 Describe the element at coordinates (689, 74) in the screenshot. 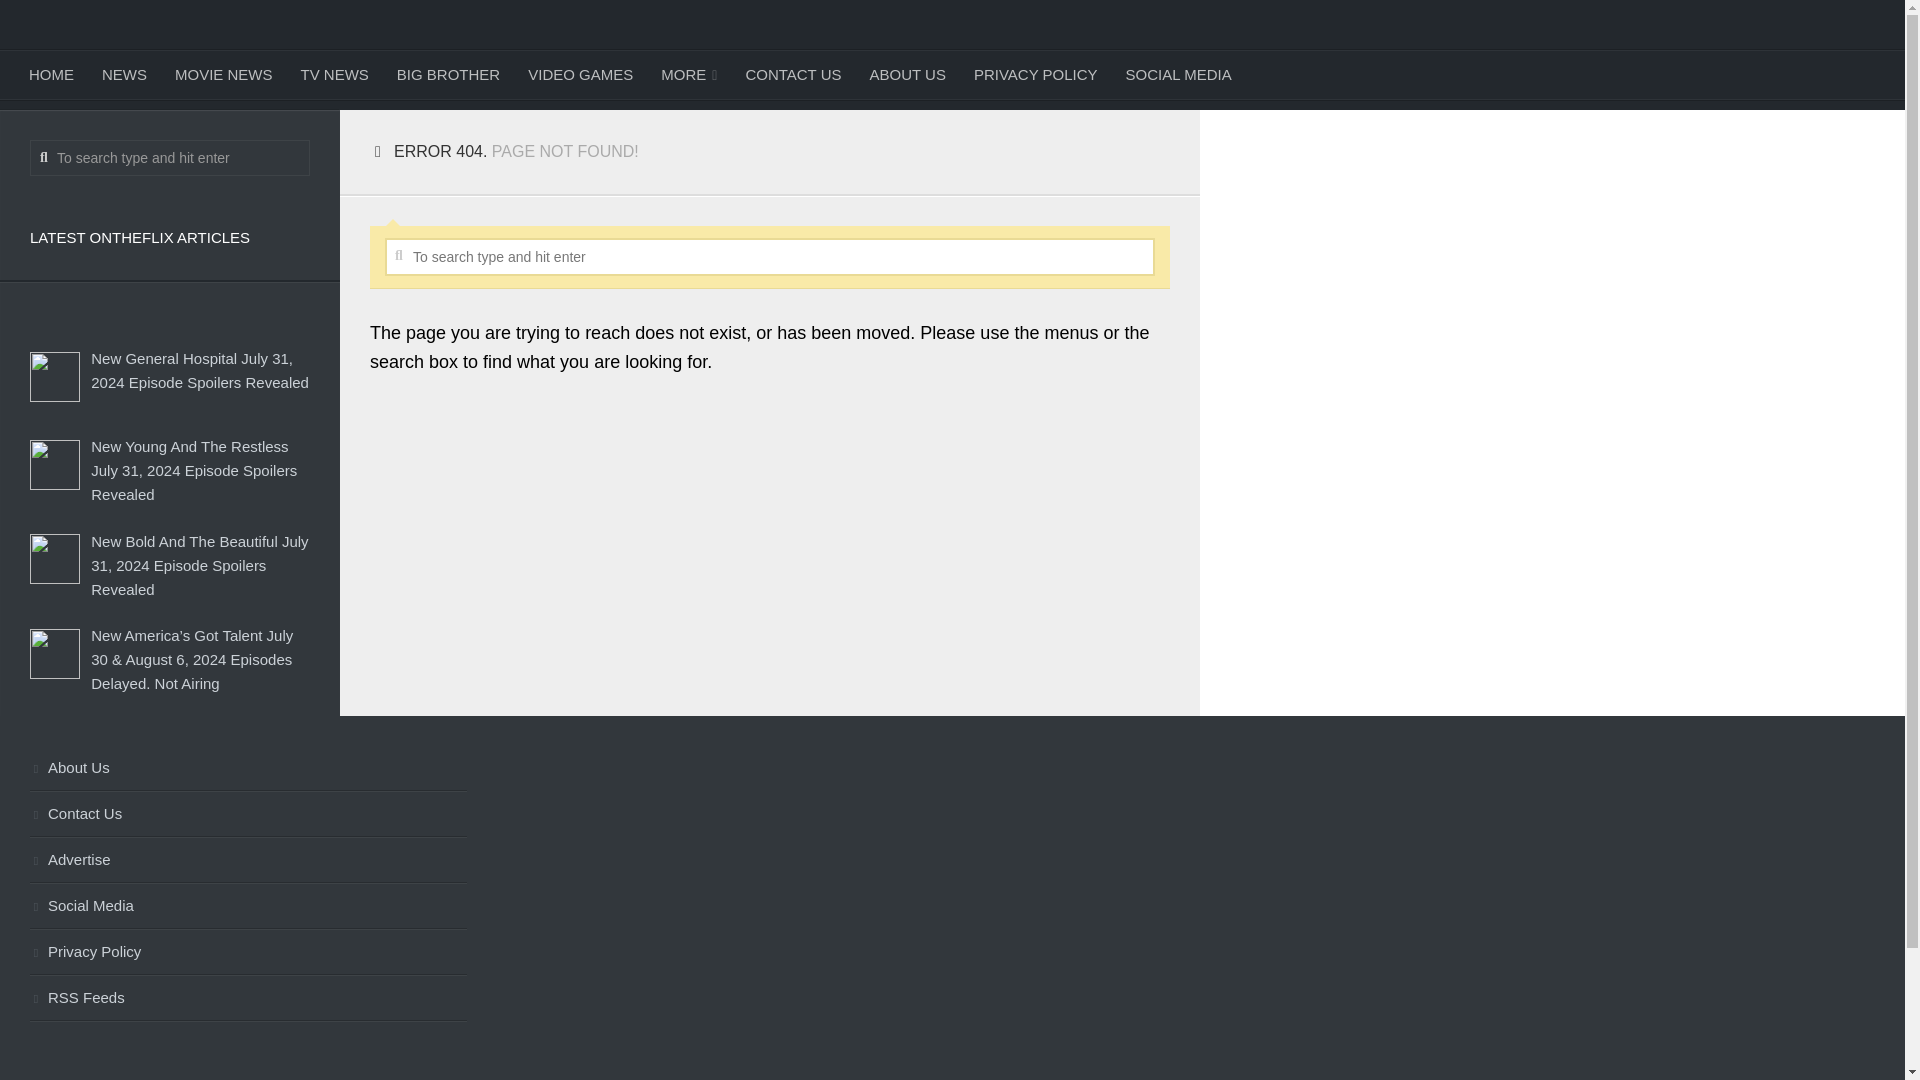

I see `MORE` at that location.